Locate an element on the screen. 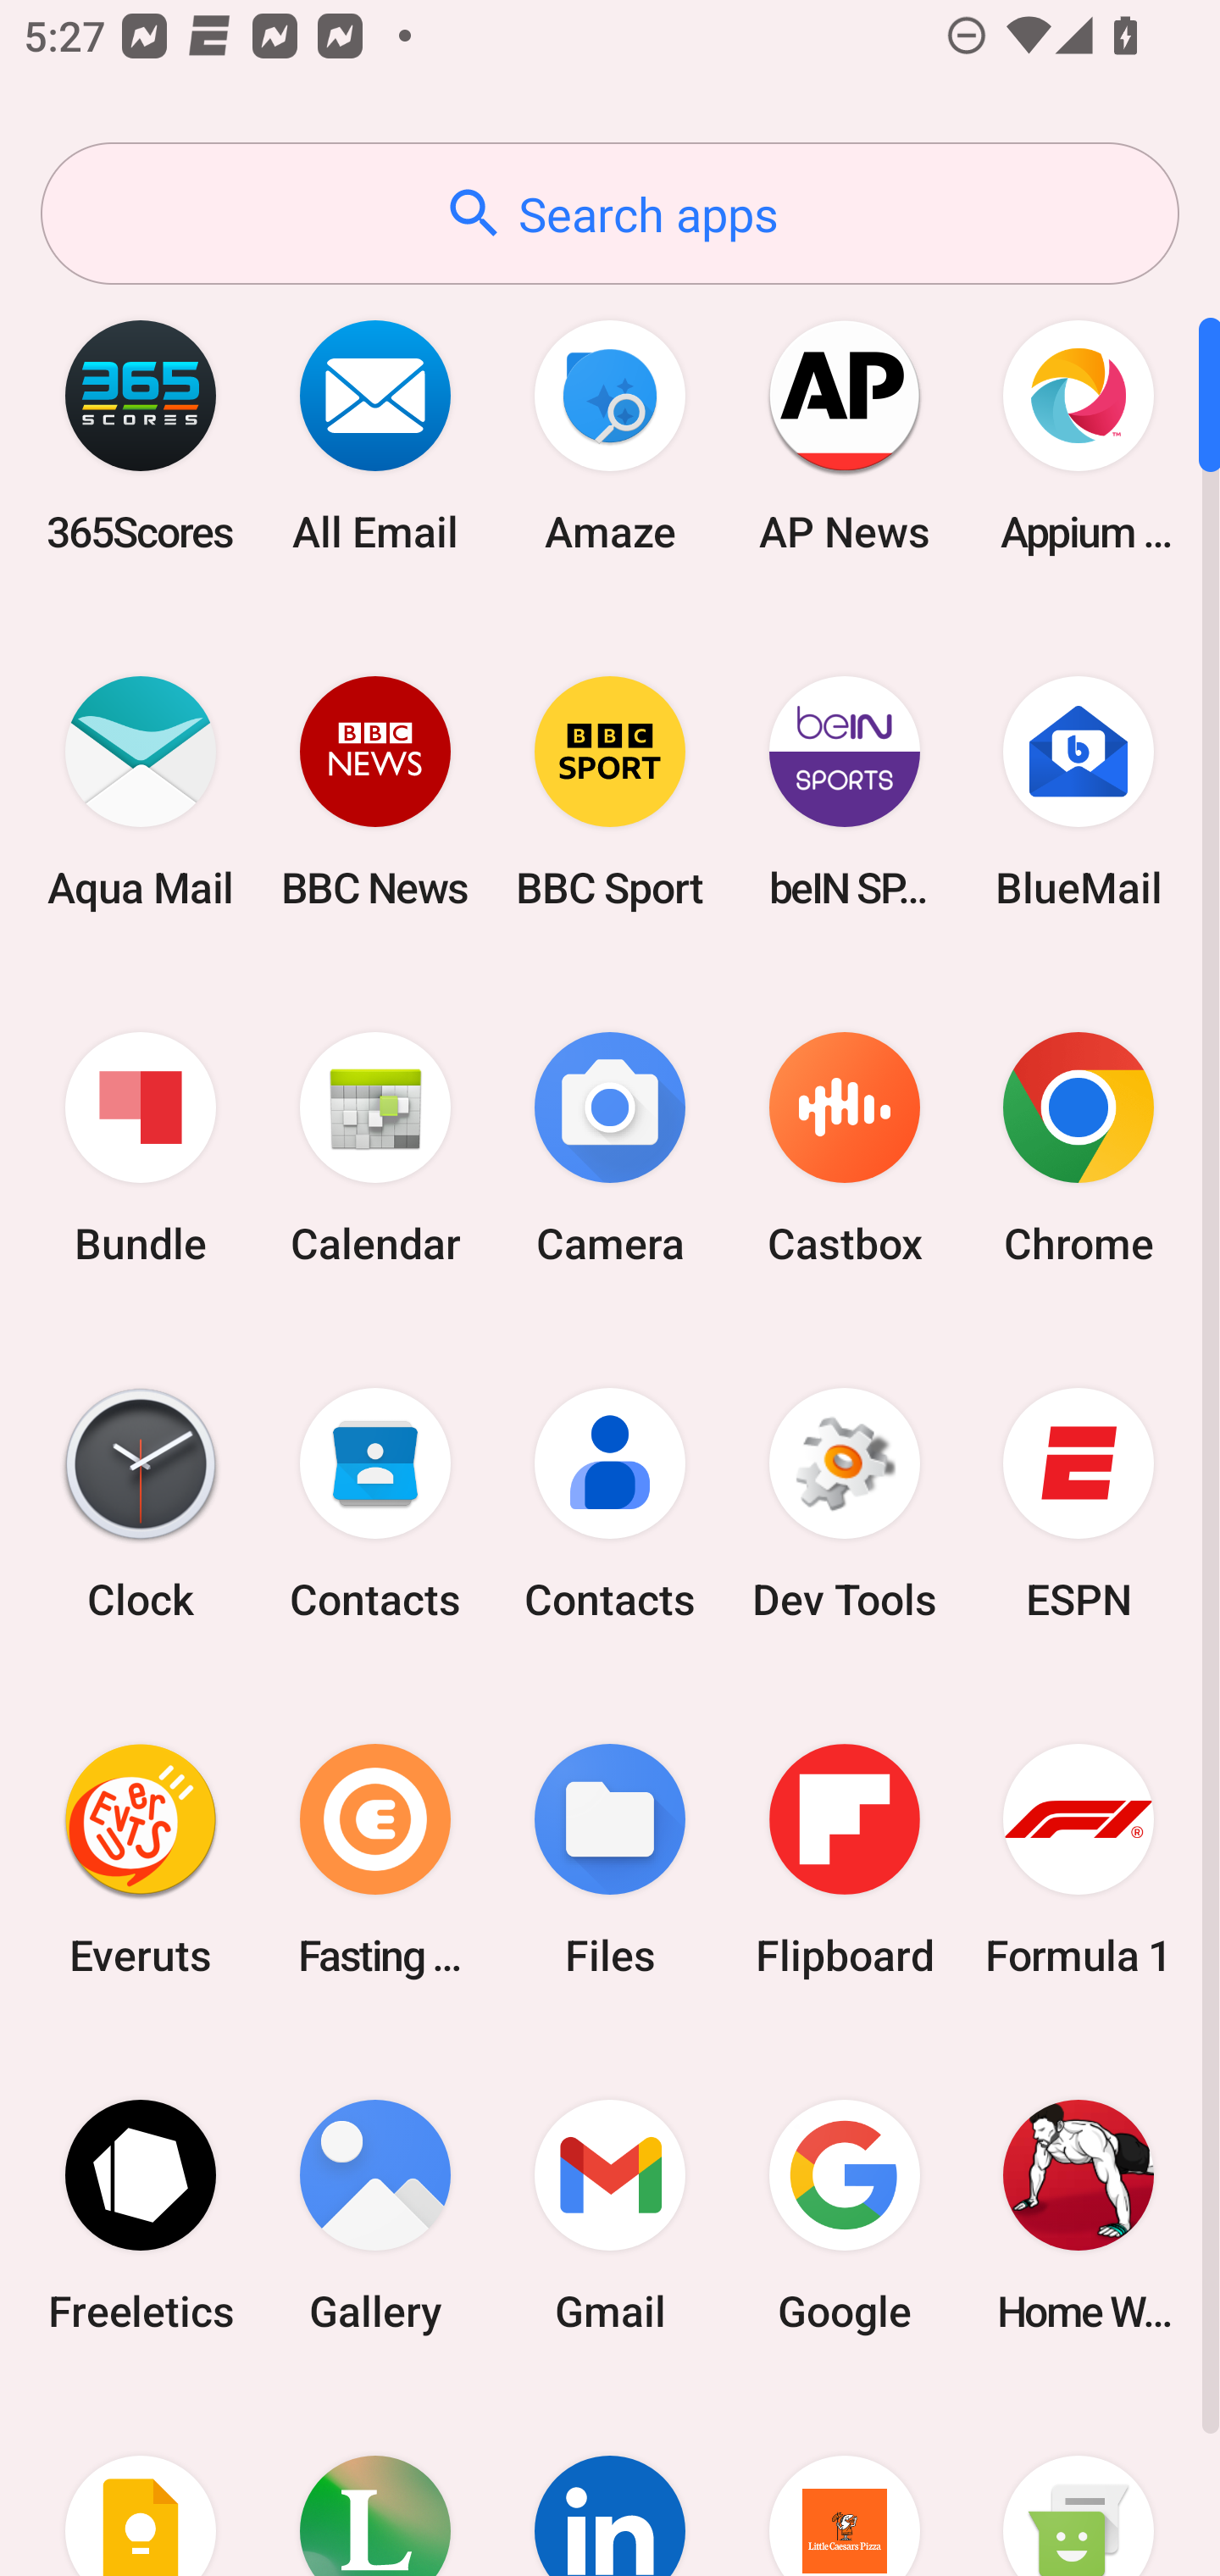 This screenshot has height=2576, width=1220. Little Caesars Pizza is located at coordinates (844, 2484).